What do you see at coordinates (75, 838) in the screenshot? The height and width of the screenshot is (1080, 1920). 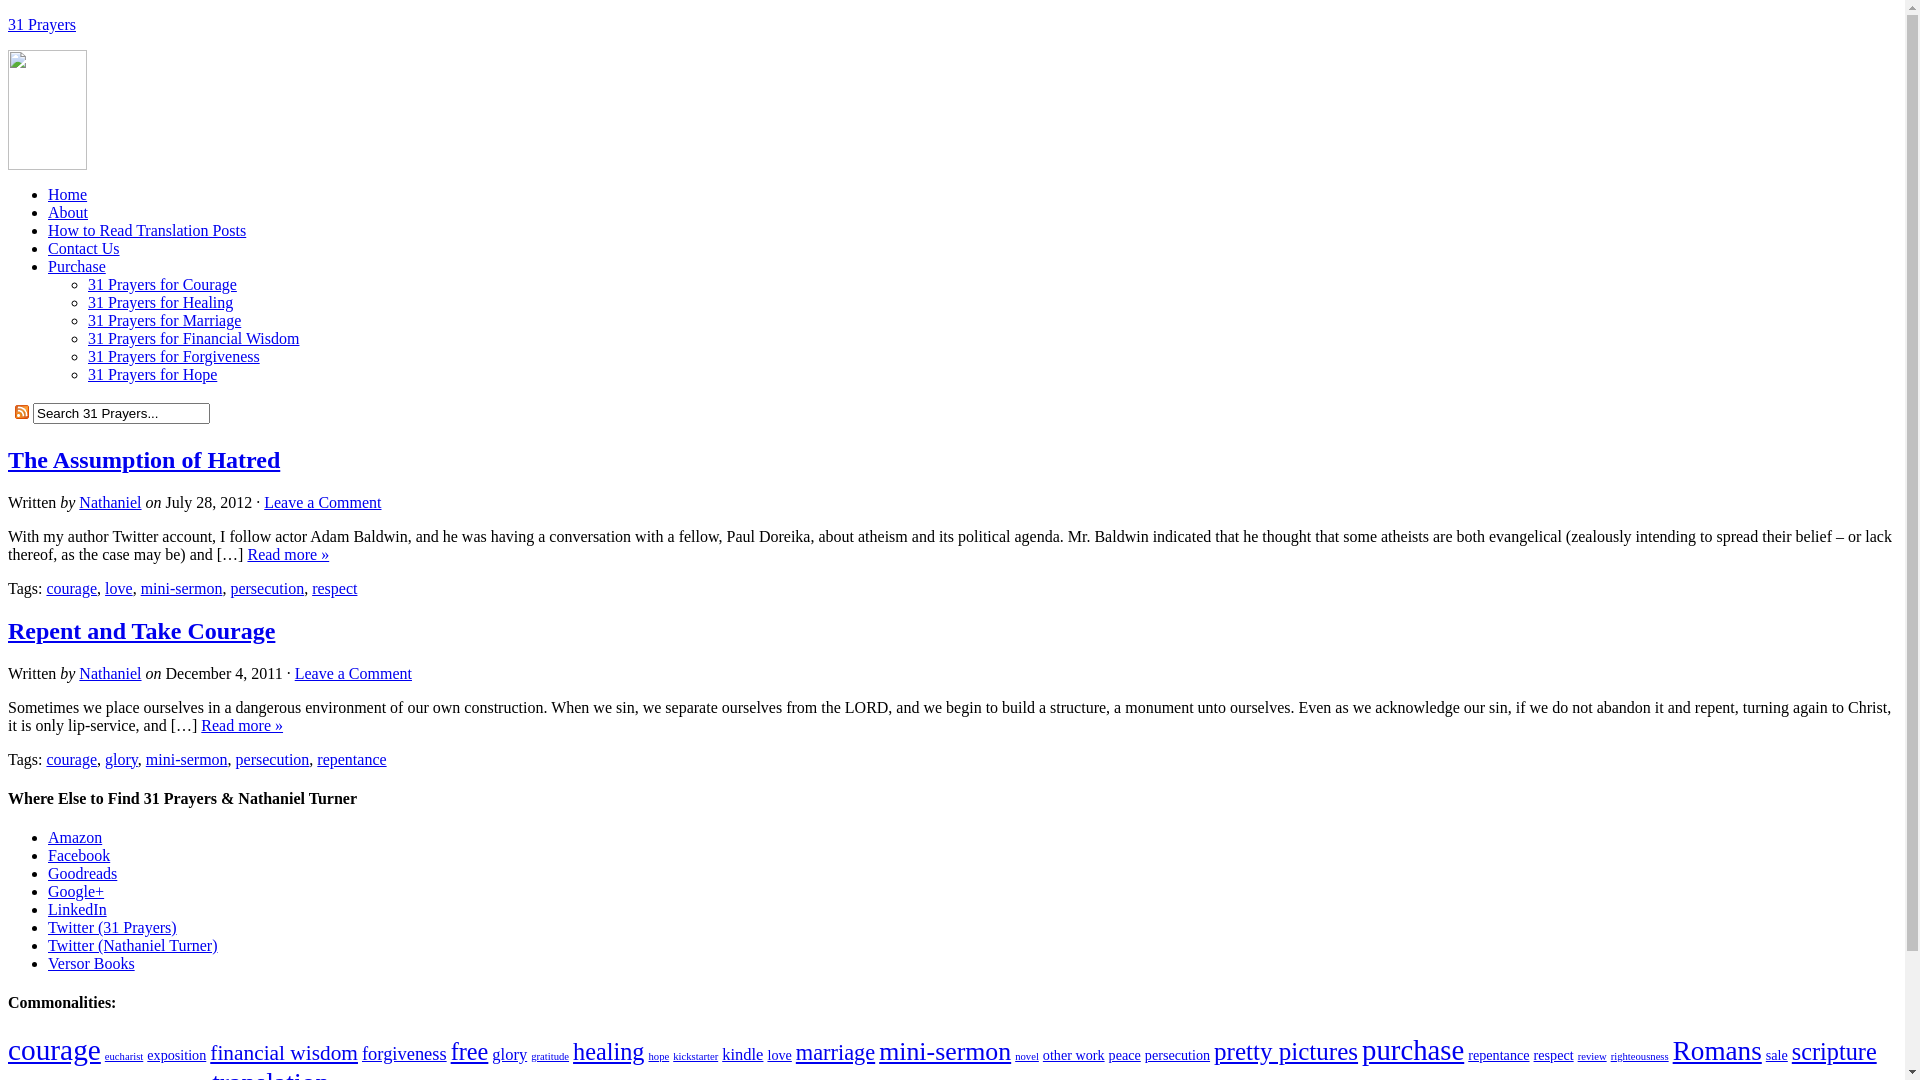 I see `Amazon` at bounding box center [75, 838].